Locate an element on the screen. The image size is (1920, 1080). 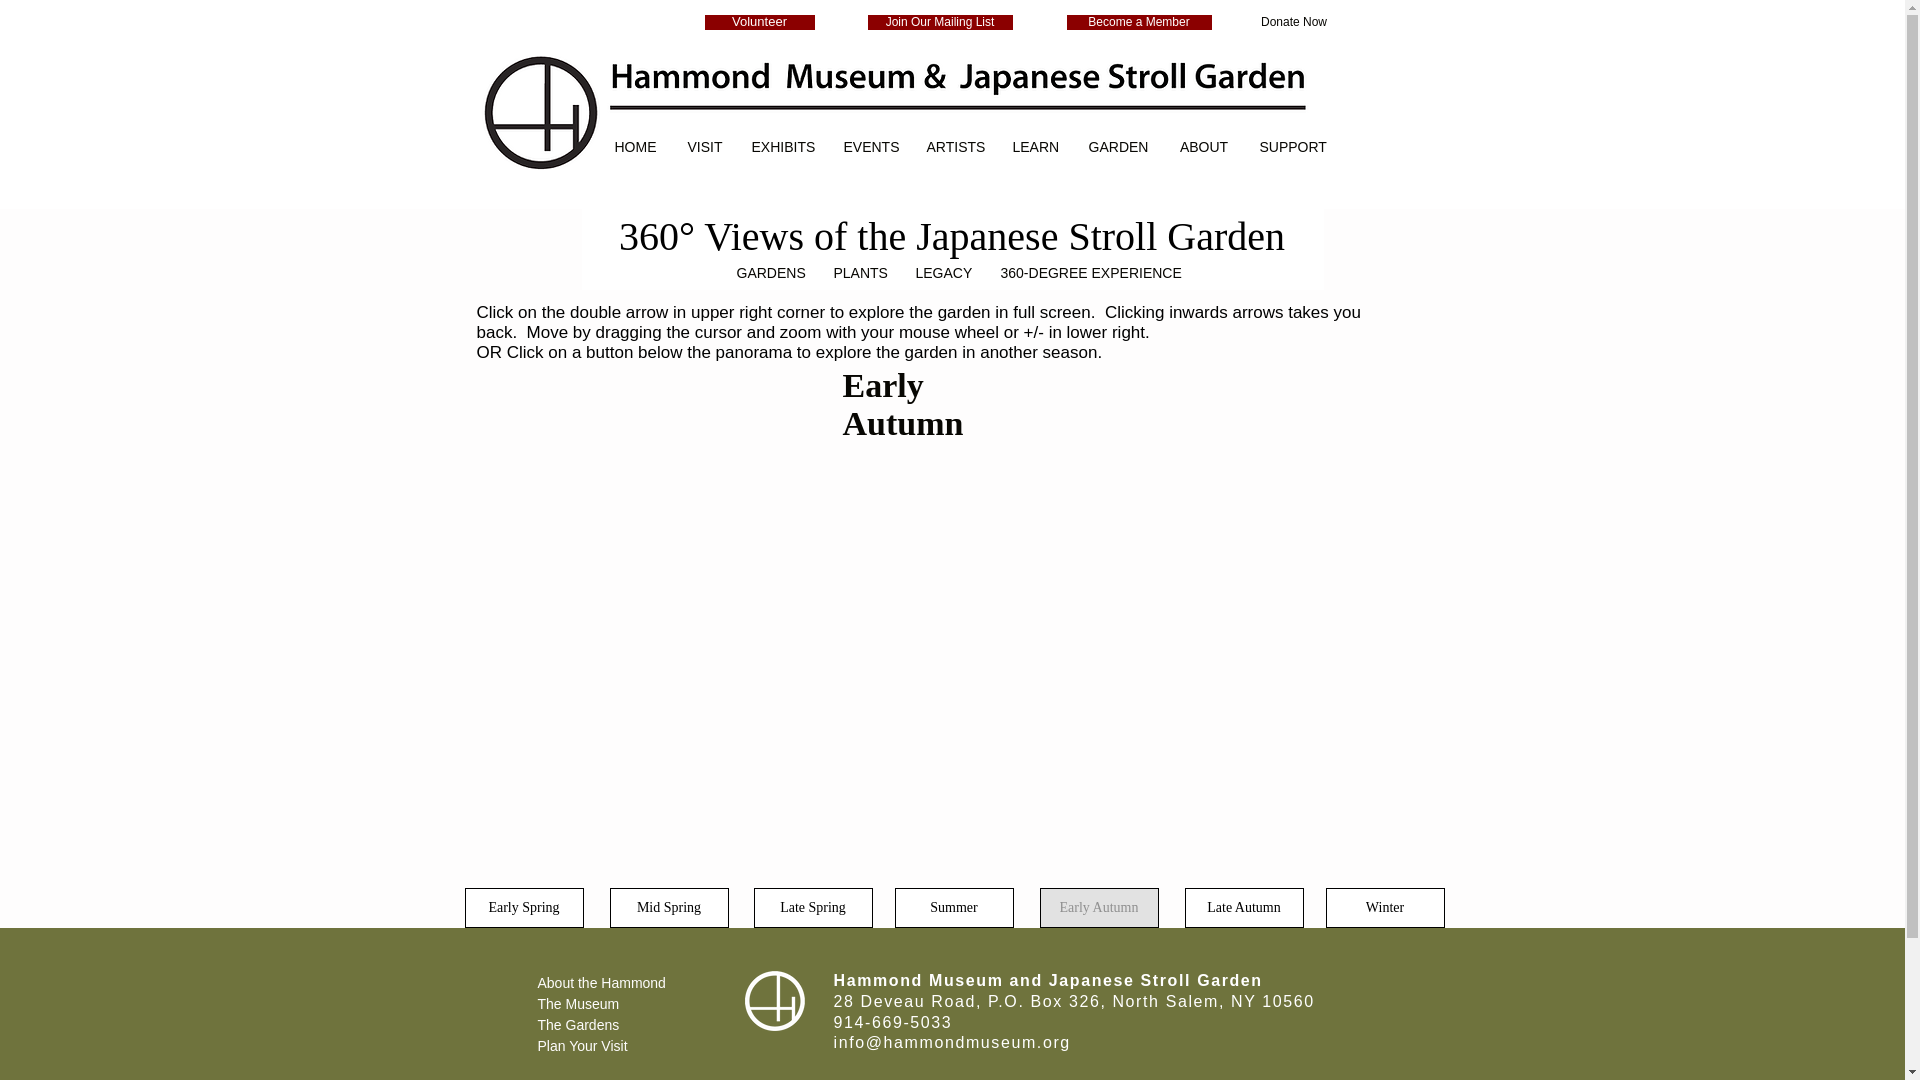
Join Our Mailing List is located at coordinates (940, 22).